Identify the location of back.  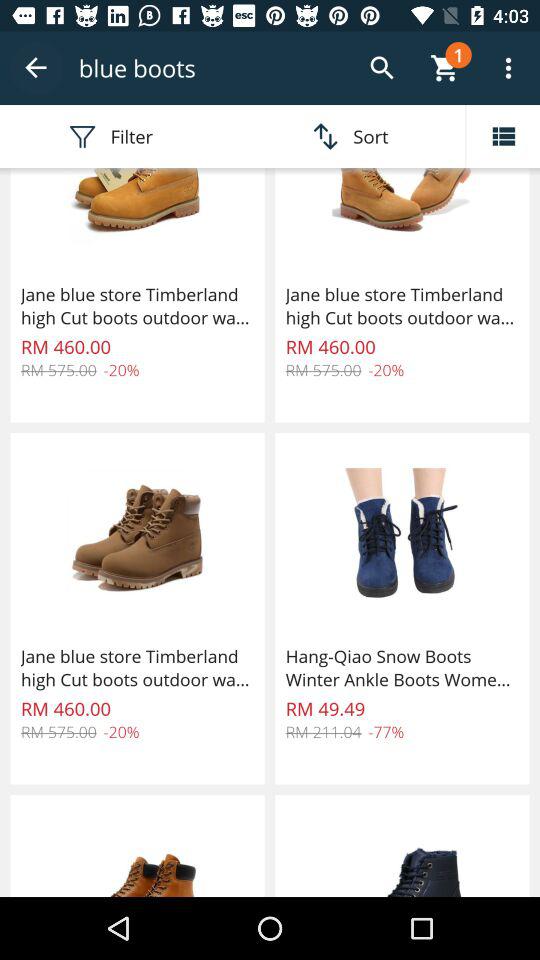
(36, 68).